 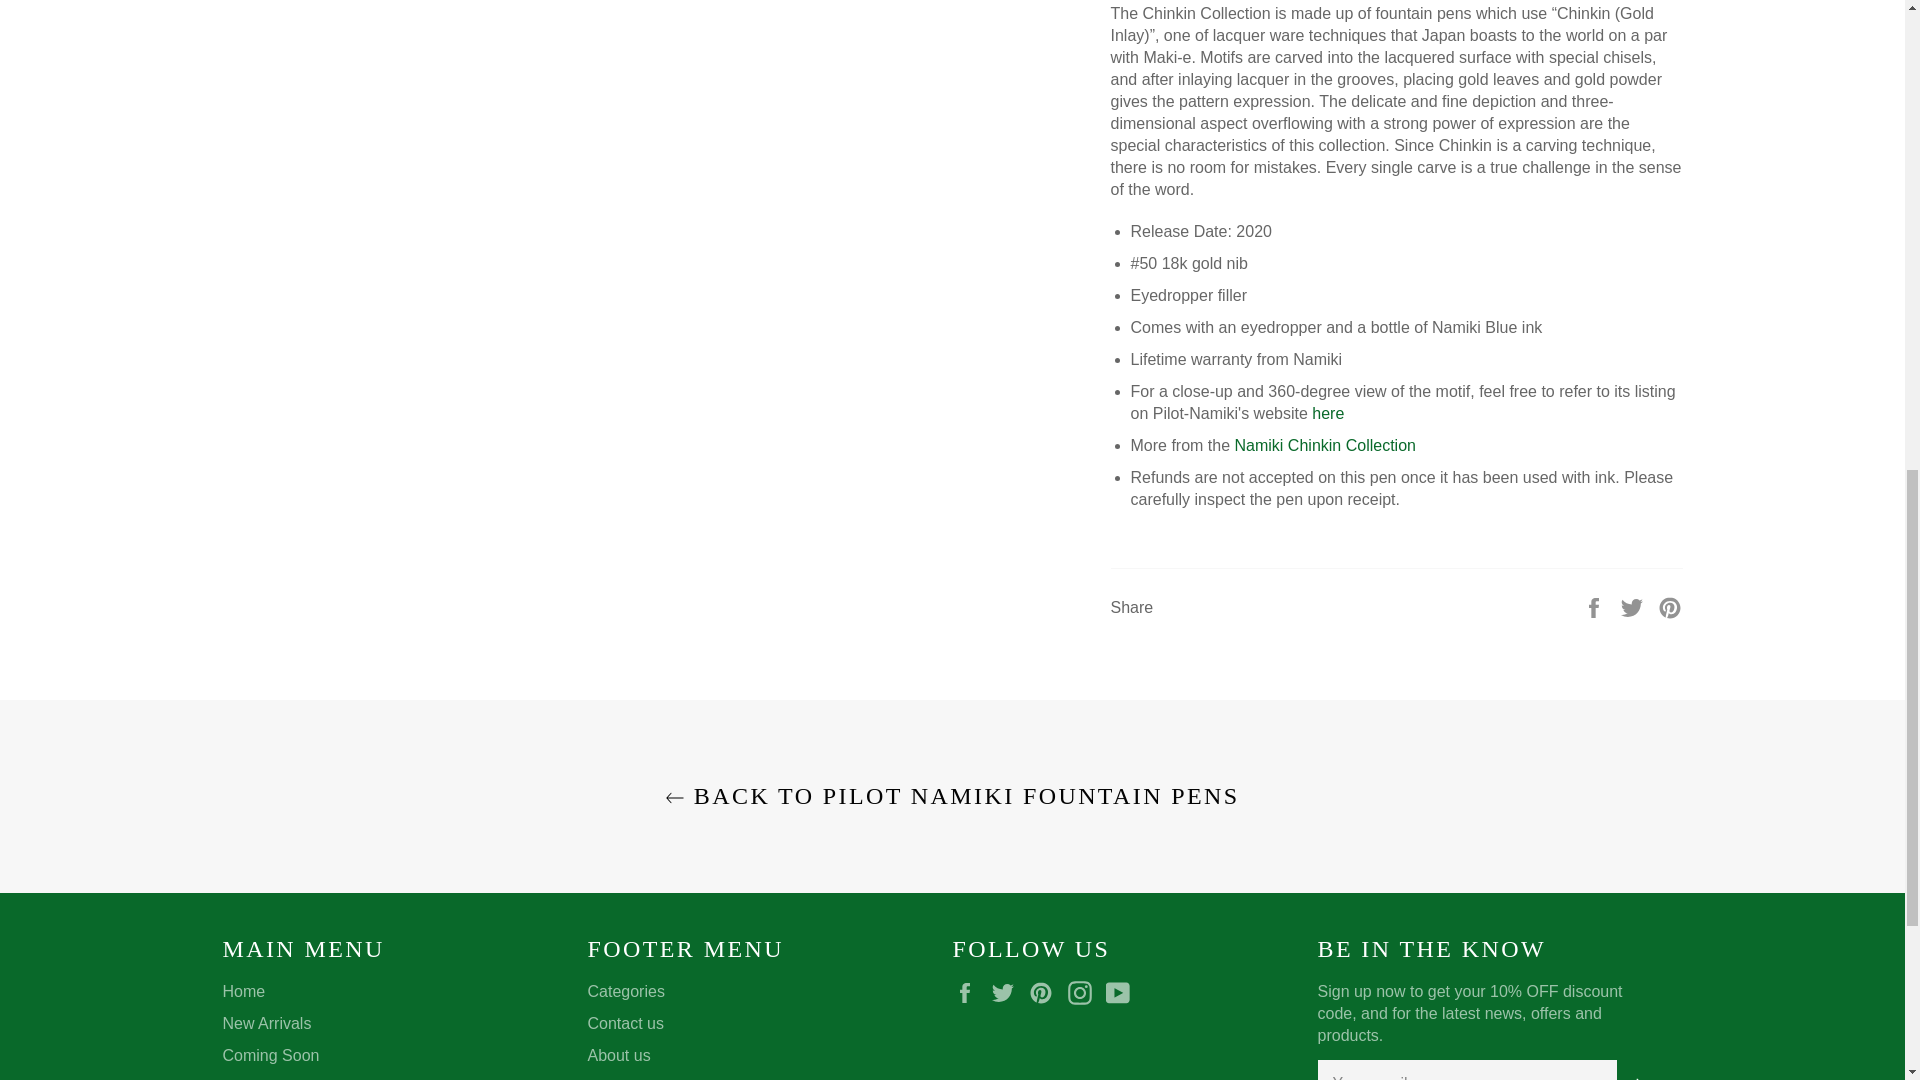 What do you see at coordinates (1008, 992) in the screenshot?
I see `Yoseka Stationery on Twitter` at bounding box center [1008, 992].